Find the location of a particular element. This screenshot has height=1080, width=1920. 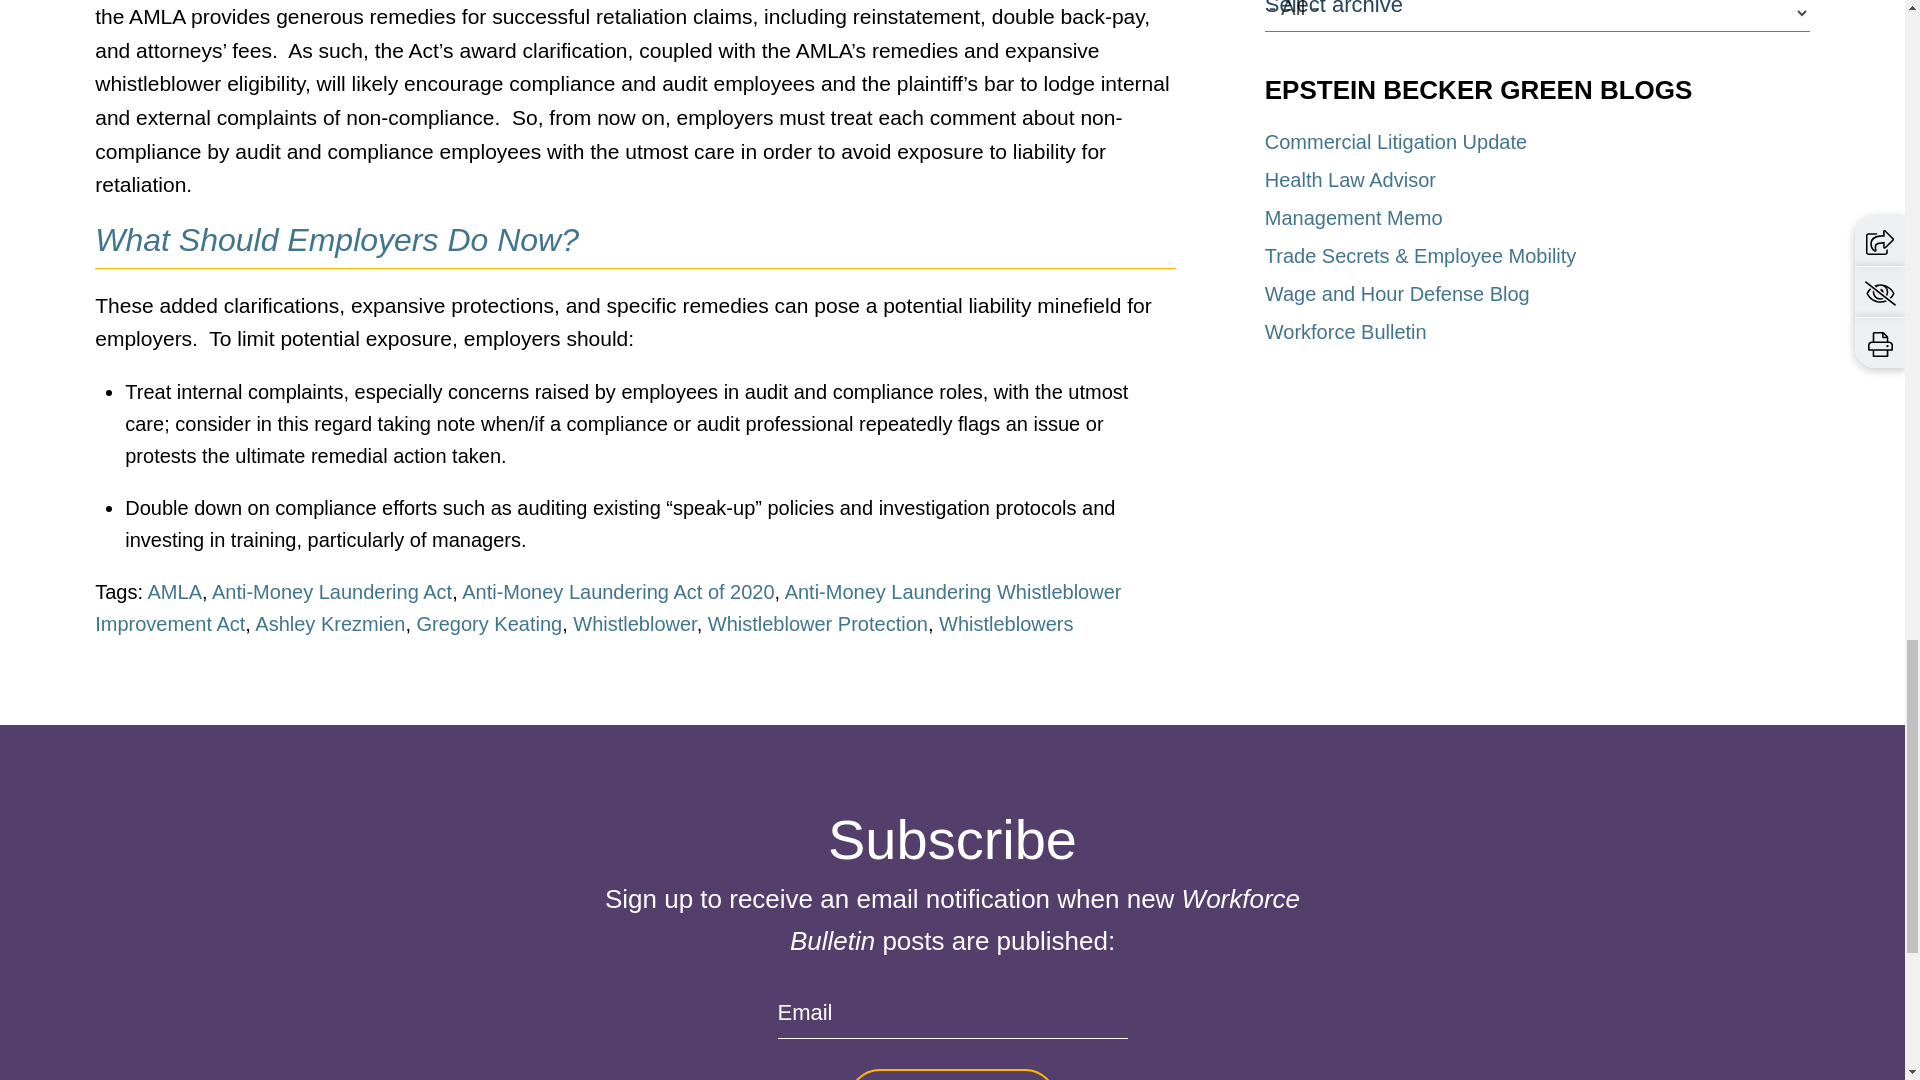

Anti-Money Laundering Act of 2020 is located at coordinates (618, 592).